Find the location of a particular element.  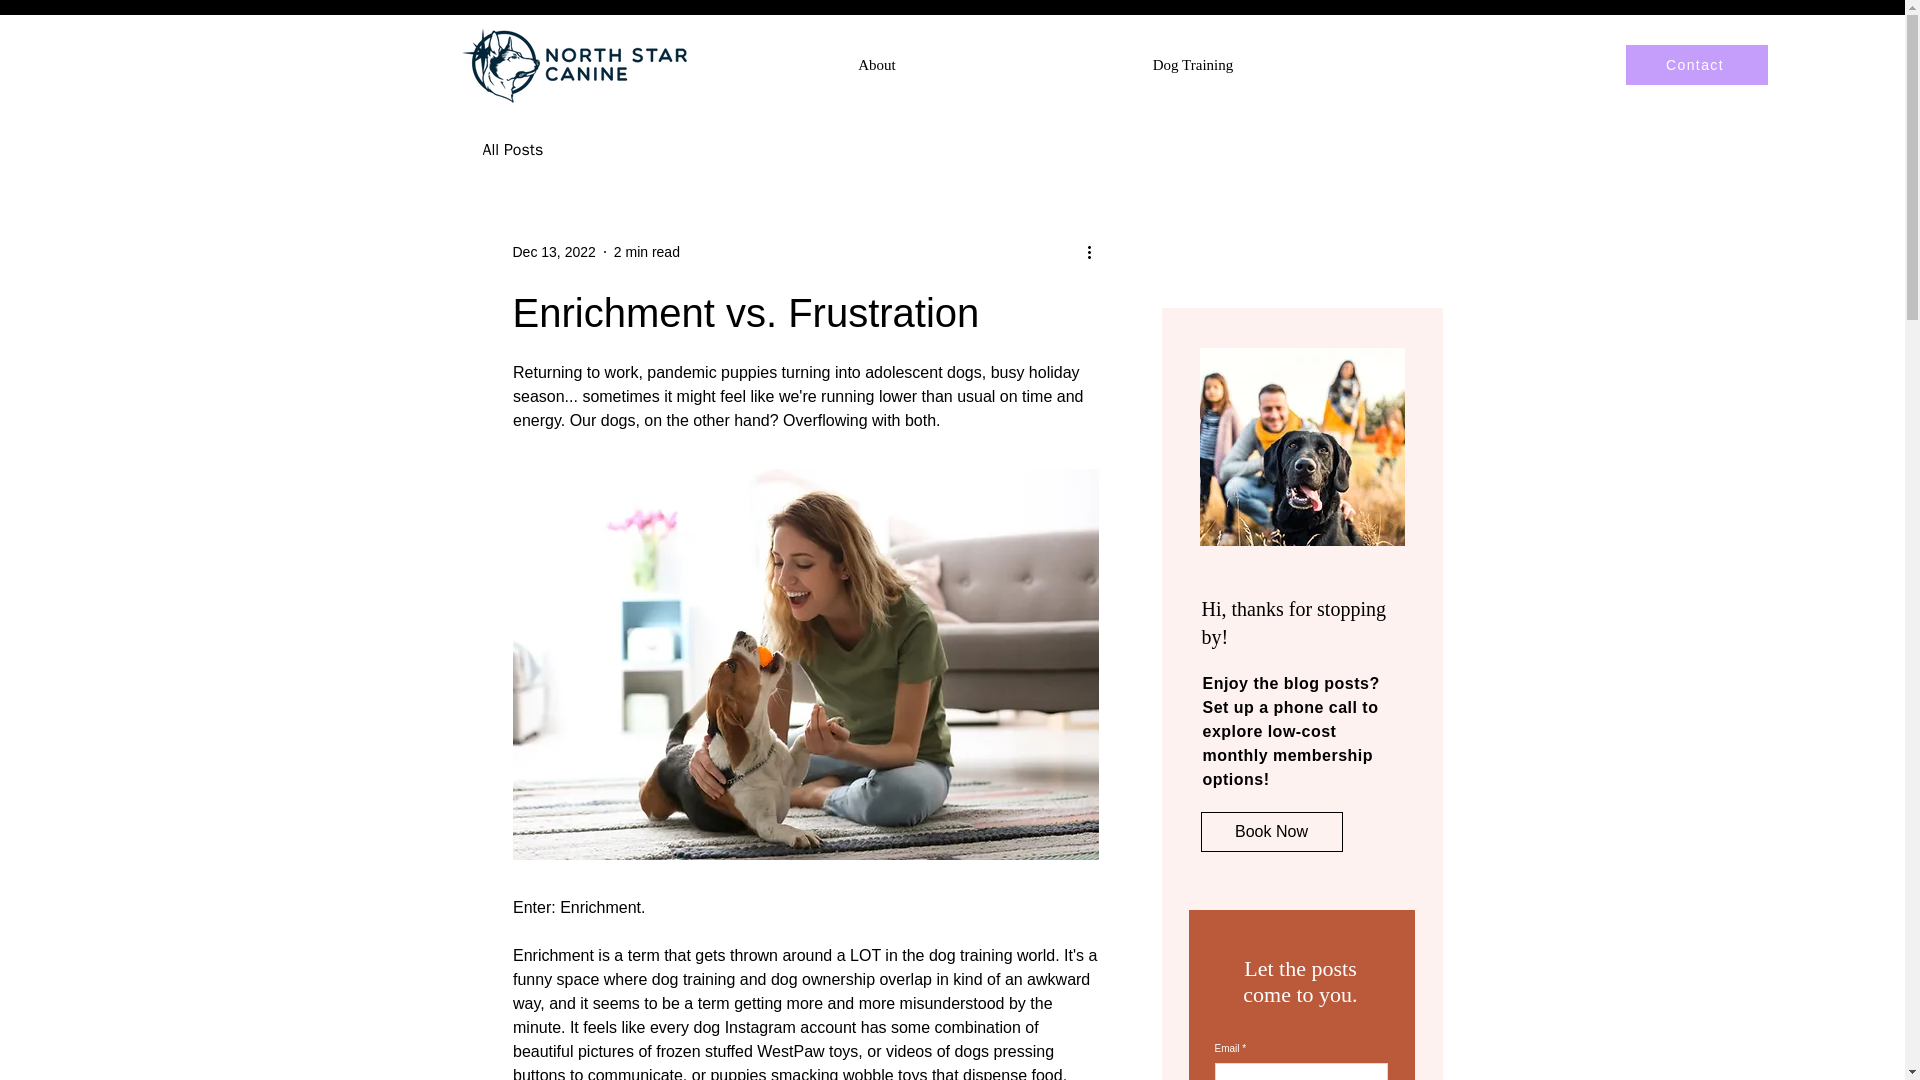

Book Now is located at coordinates (1271, 832).